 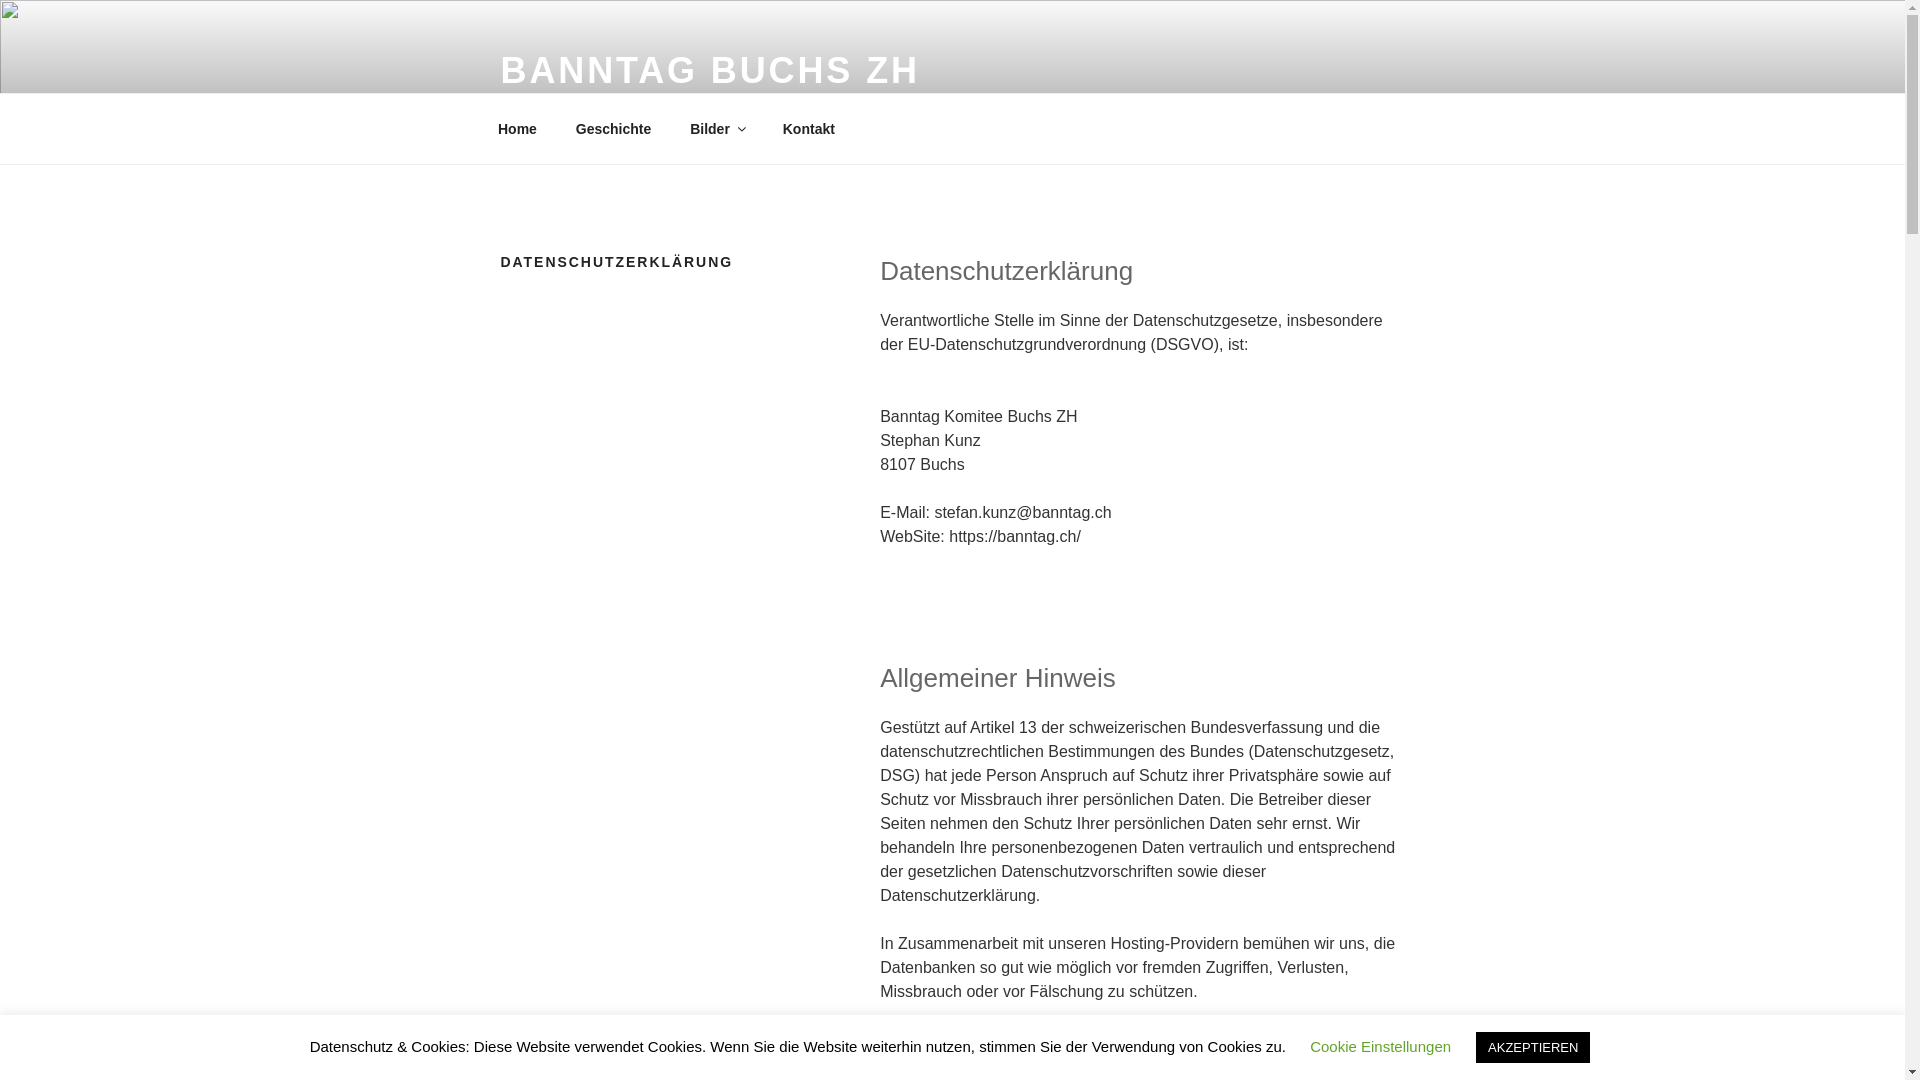 I want to click on Bilder, so click(x=718, y=128).